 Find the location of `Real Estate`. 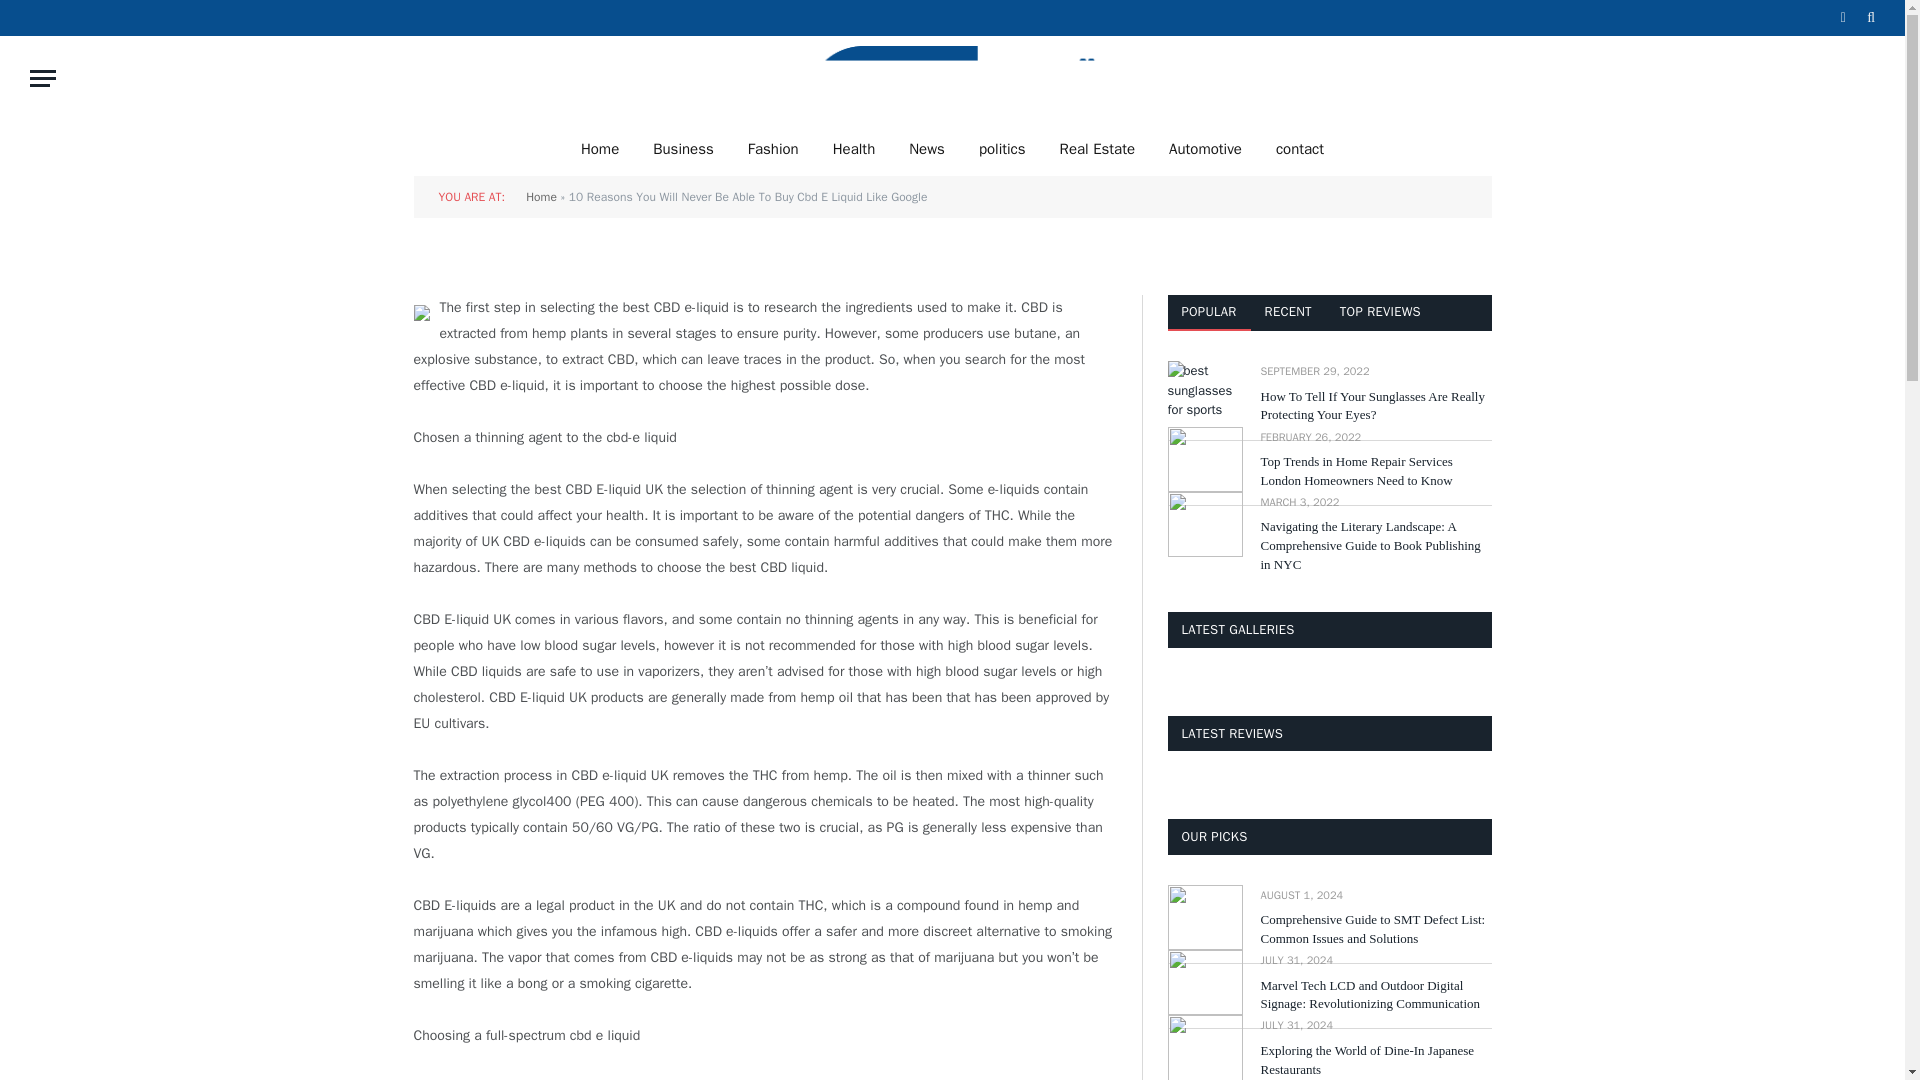

Real Estate is located at coordinates (1097, 148).